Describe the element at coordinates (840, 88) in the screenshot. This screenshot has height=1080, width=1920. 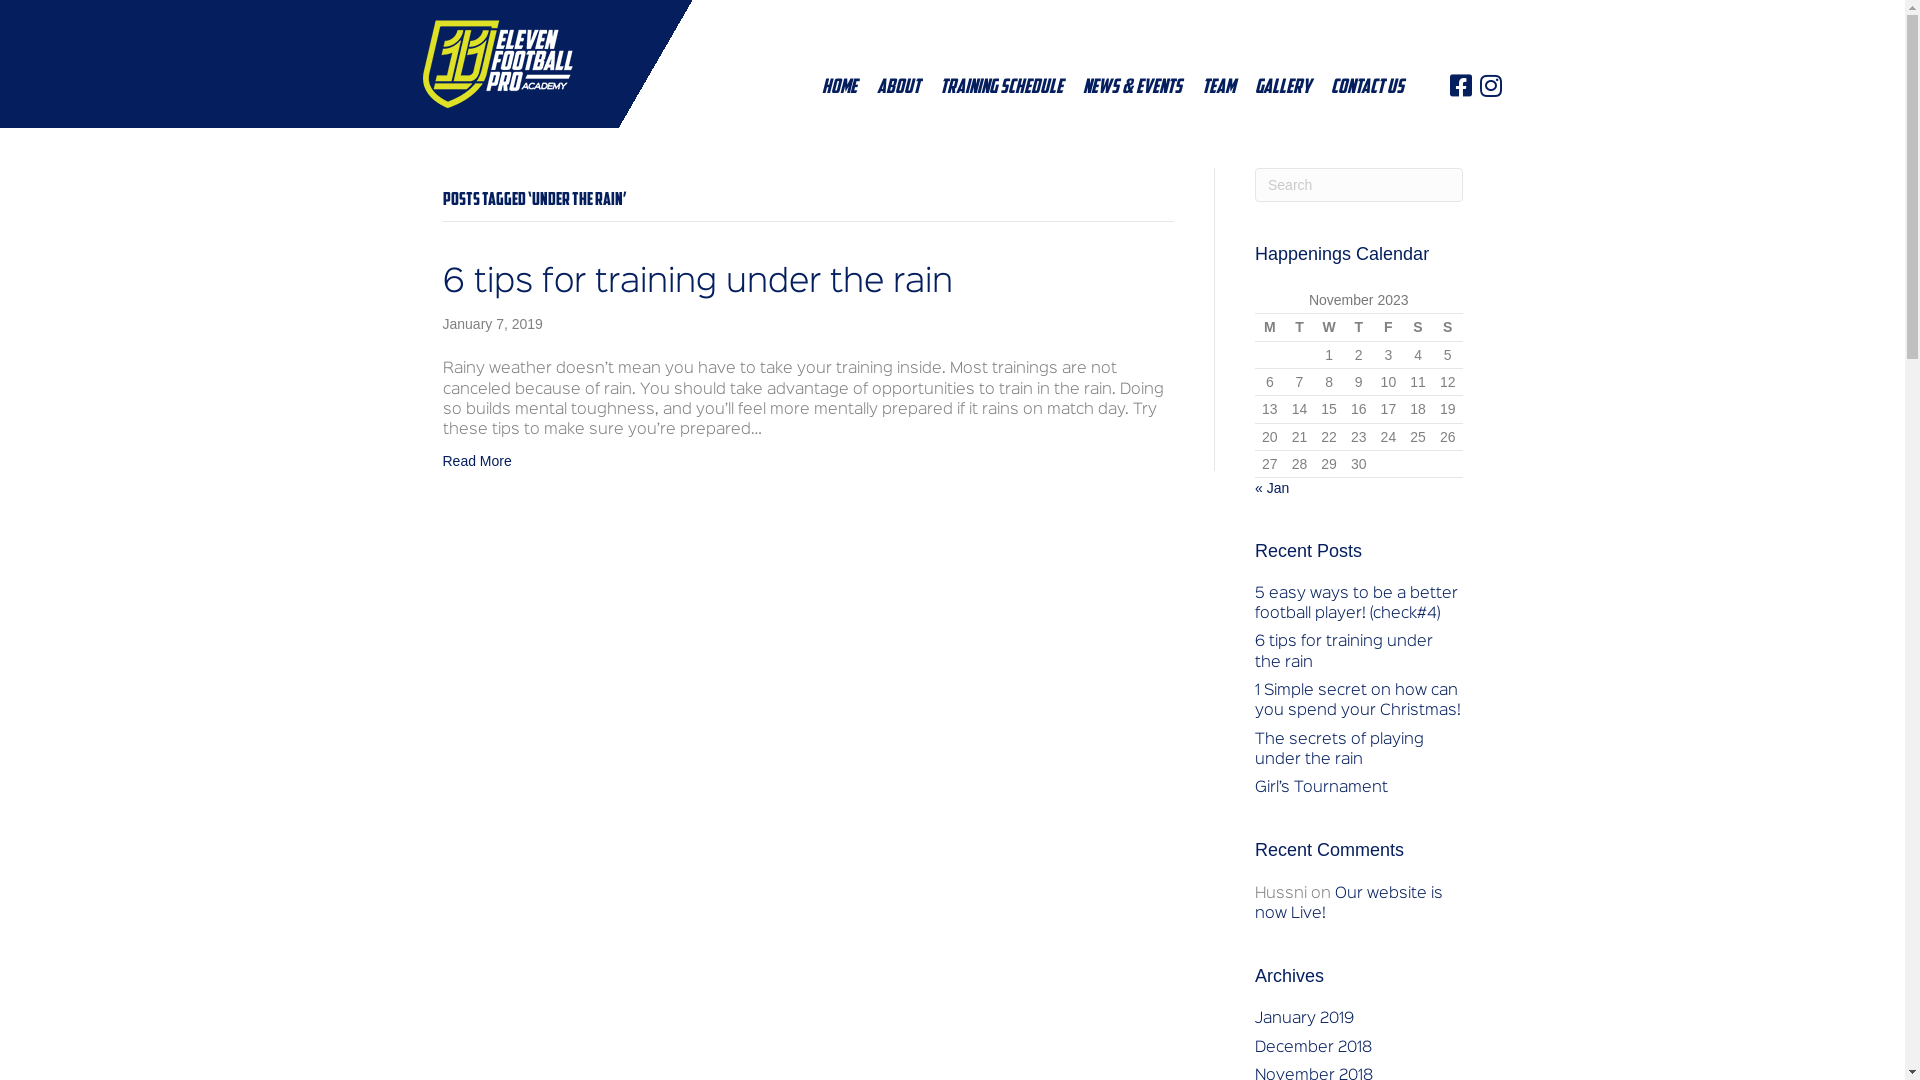
I see `Home` at that location.